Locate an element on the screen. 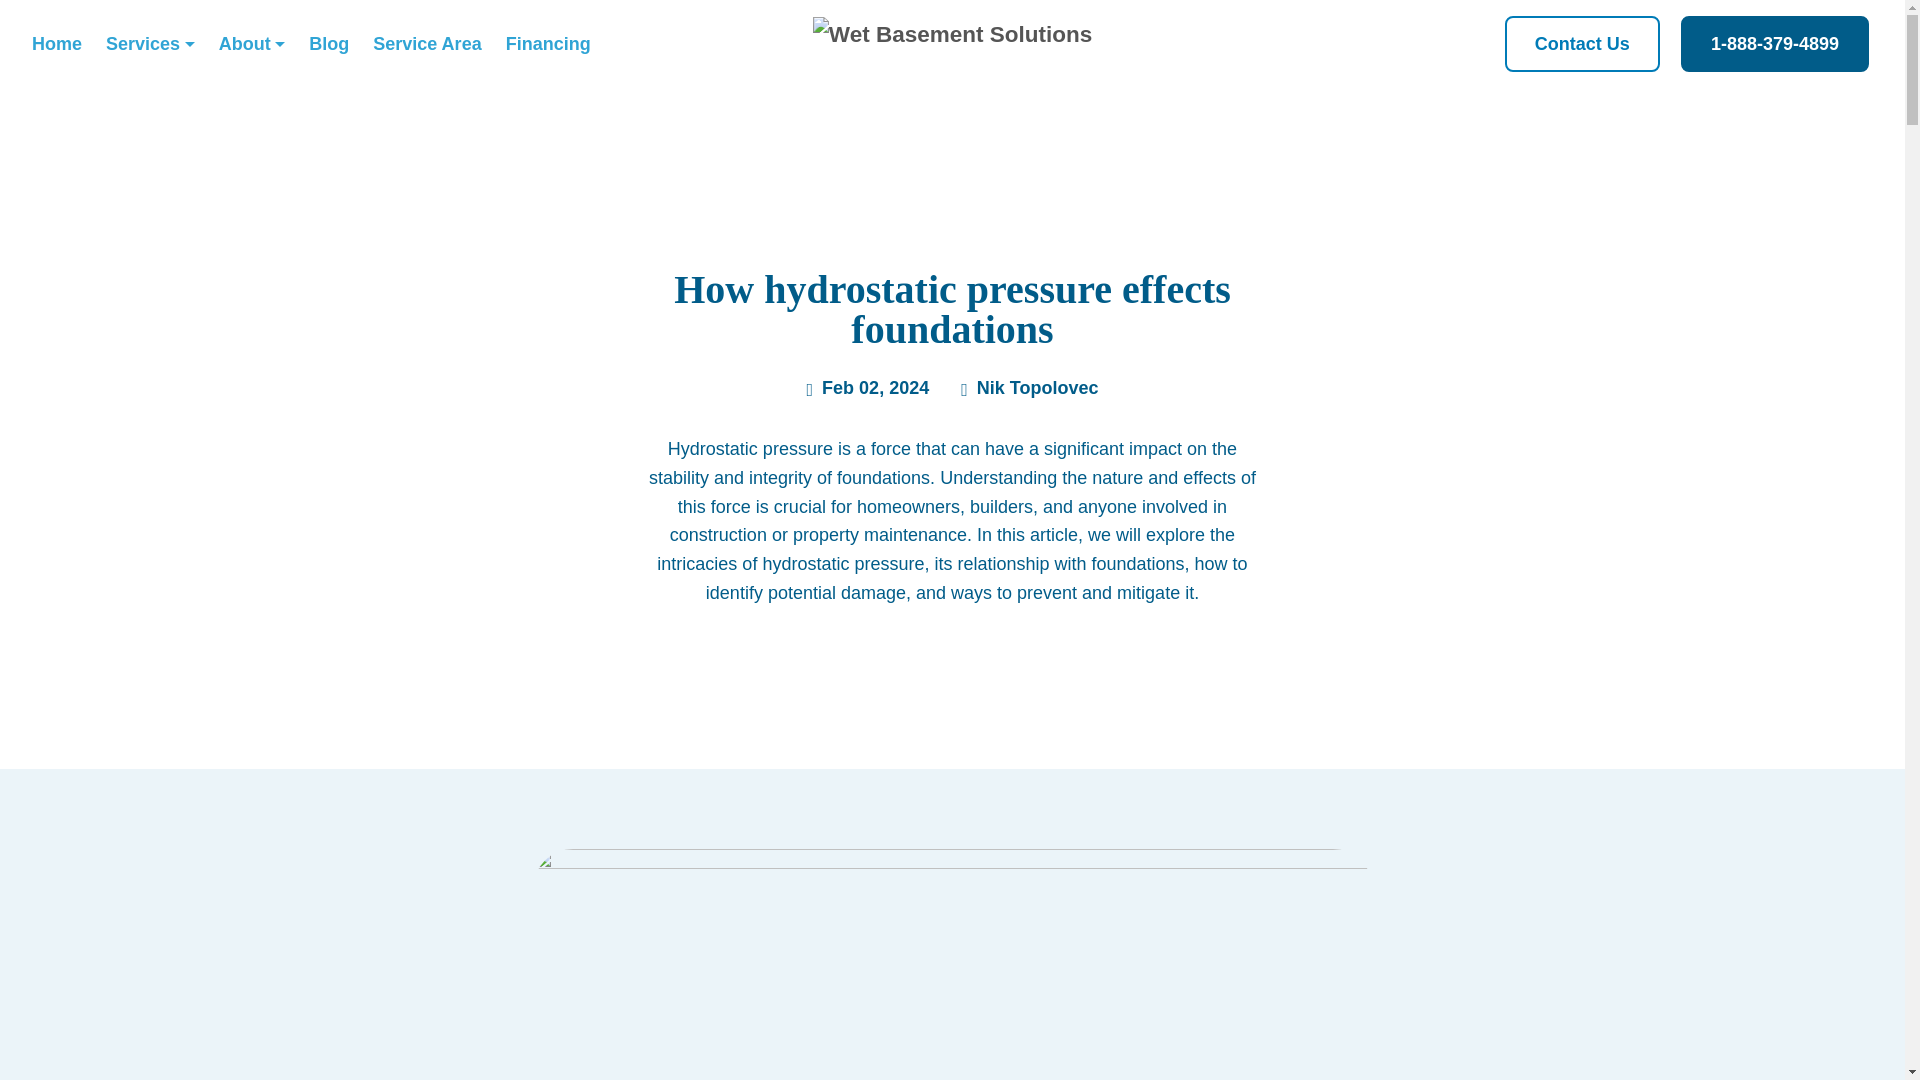 This screenshot has height=1080, width=1920. Blog is located at coordinates (328, 44).